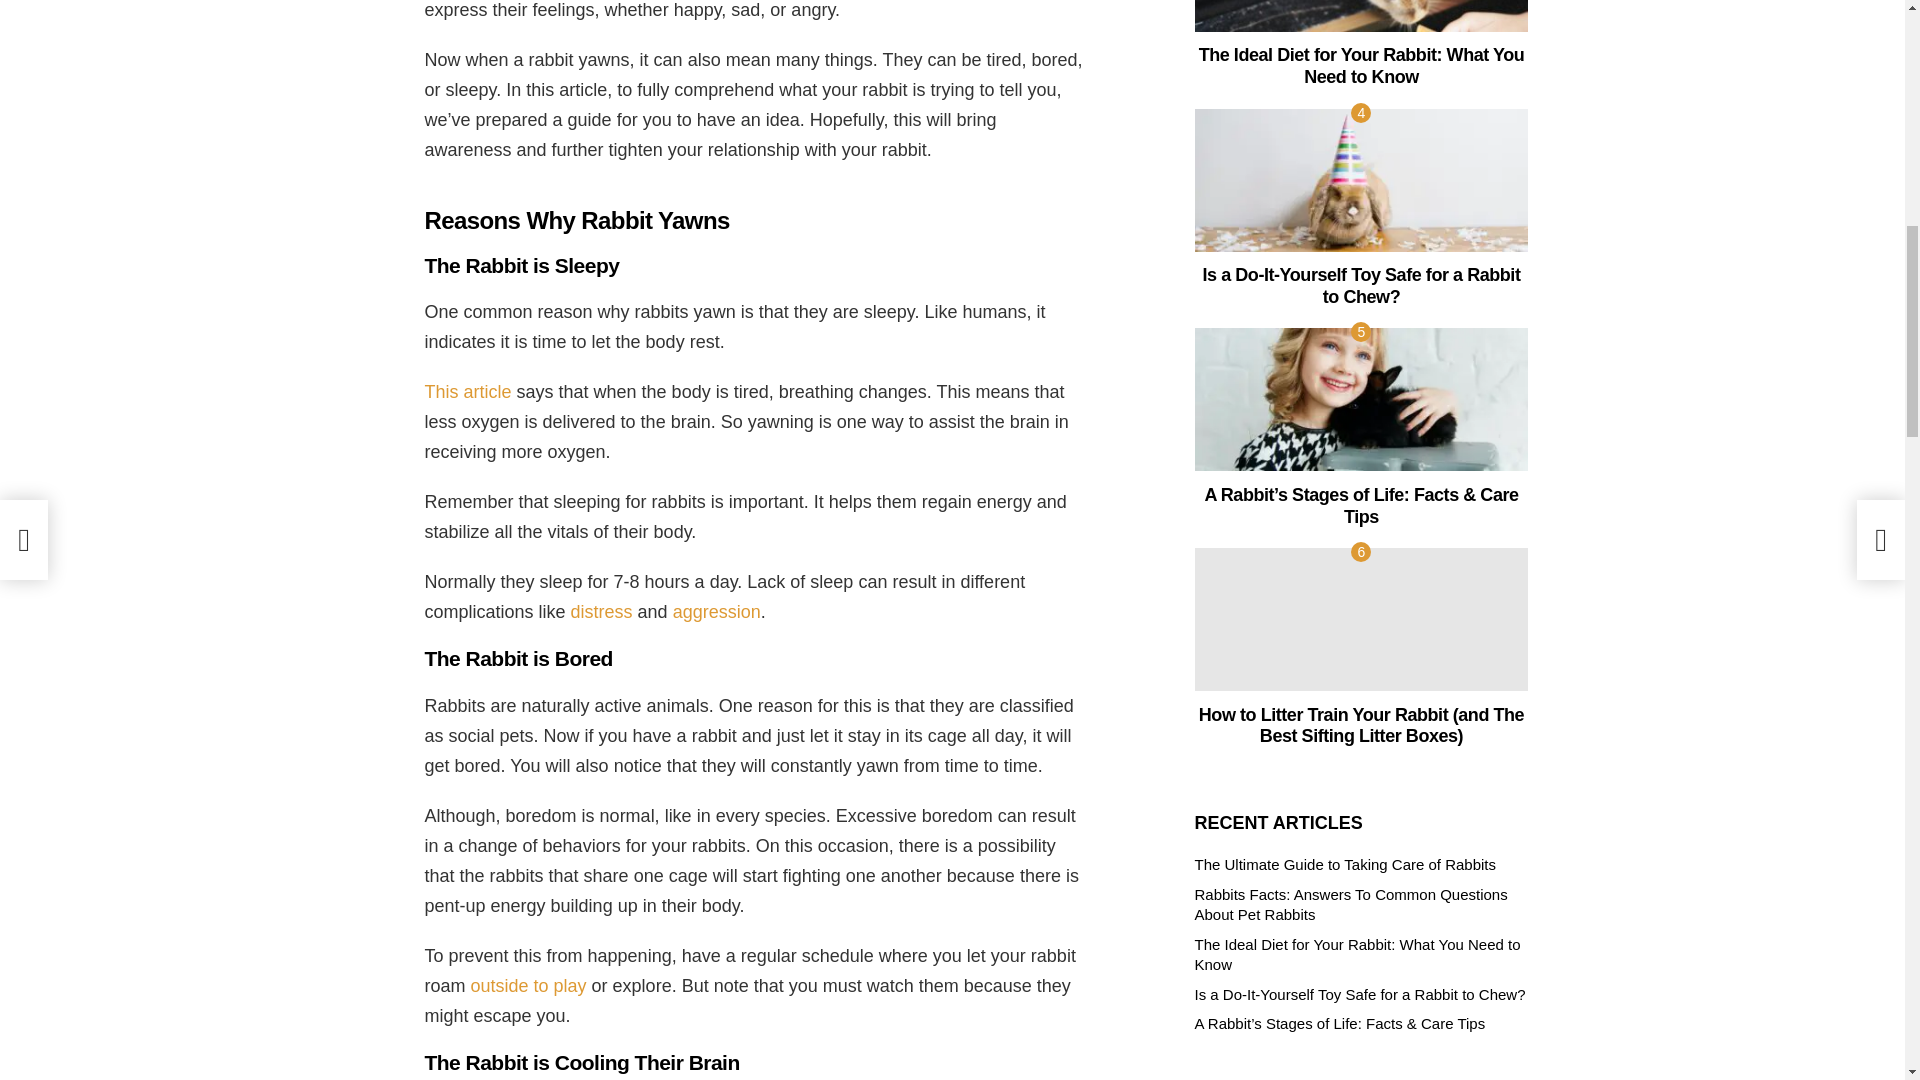  I want to click on The Ideal Diet for Your Rabbit: What You Need to Know, so click(1361, 16).